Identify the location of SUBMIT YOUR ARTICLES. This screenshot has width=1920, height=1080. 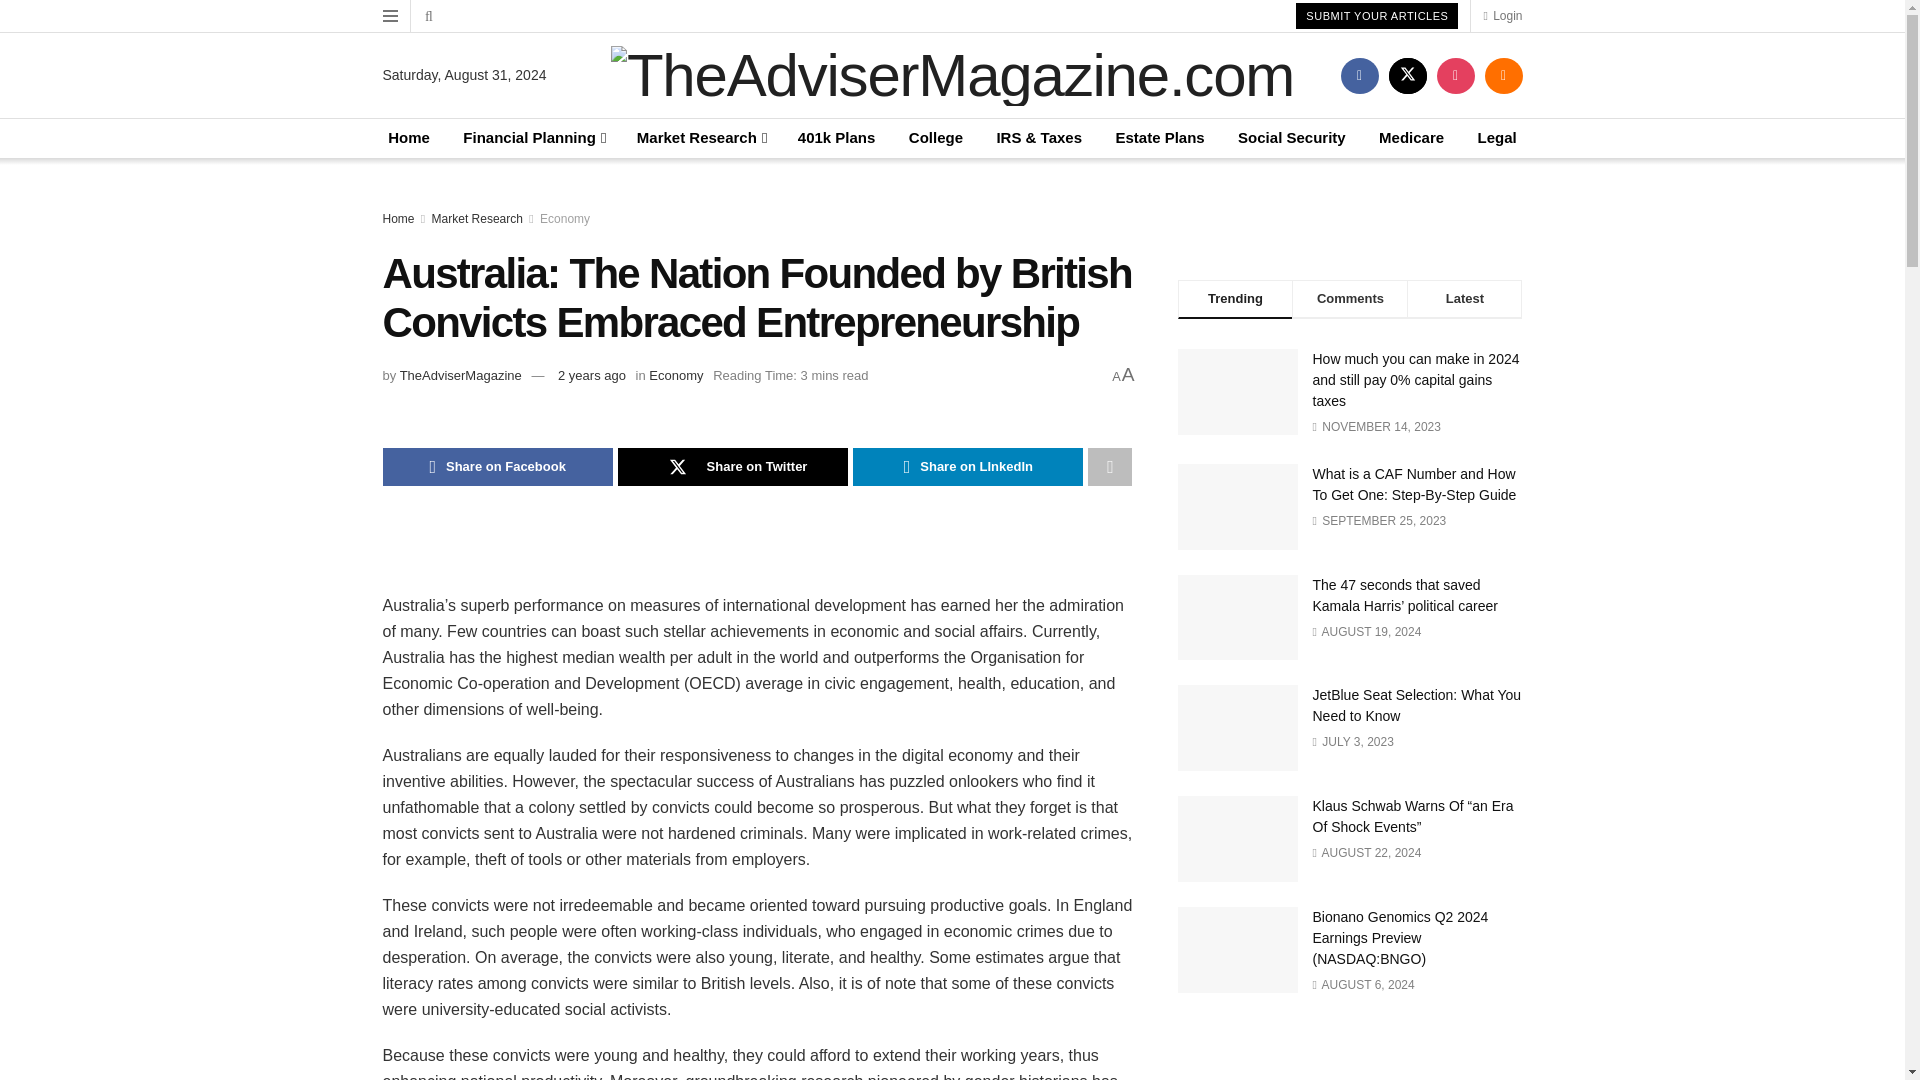
(1376, 16).